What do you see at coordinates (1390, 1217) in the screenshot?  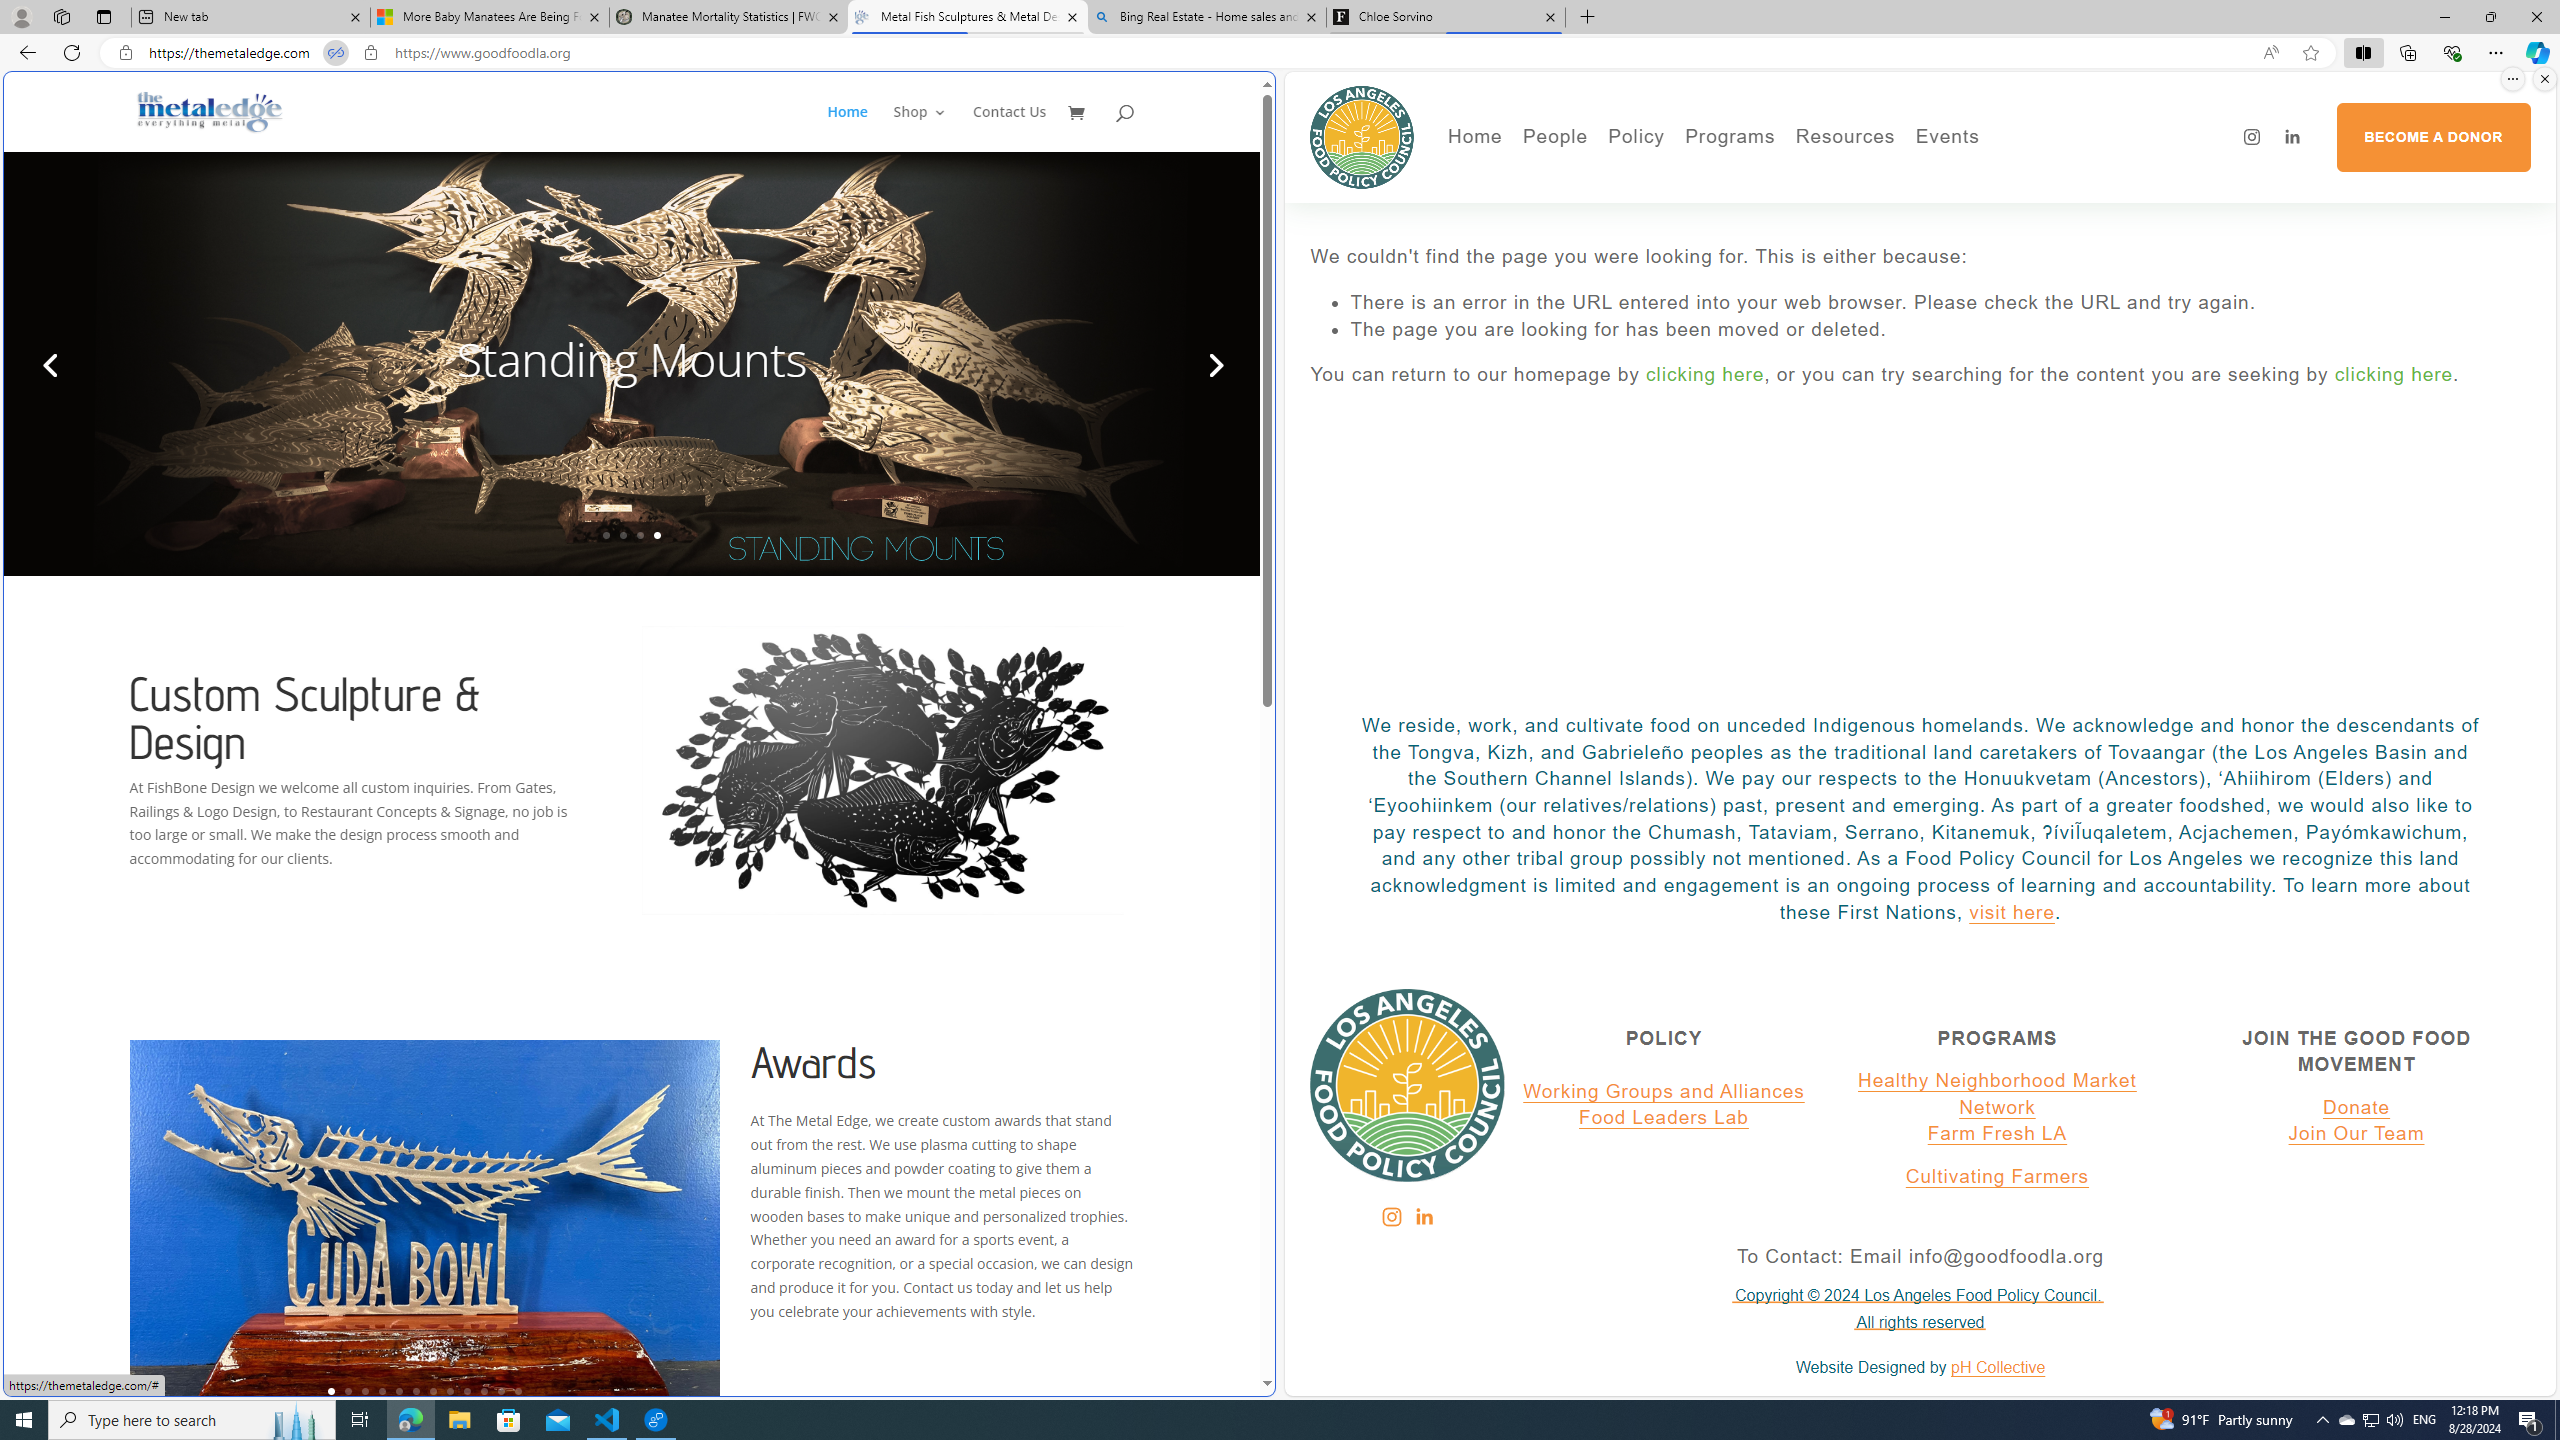 I see `Instagram` at bounding box center [1390, 1217].